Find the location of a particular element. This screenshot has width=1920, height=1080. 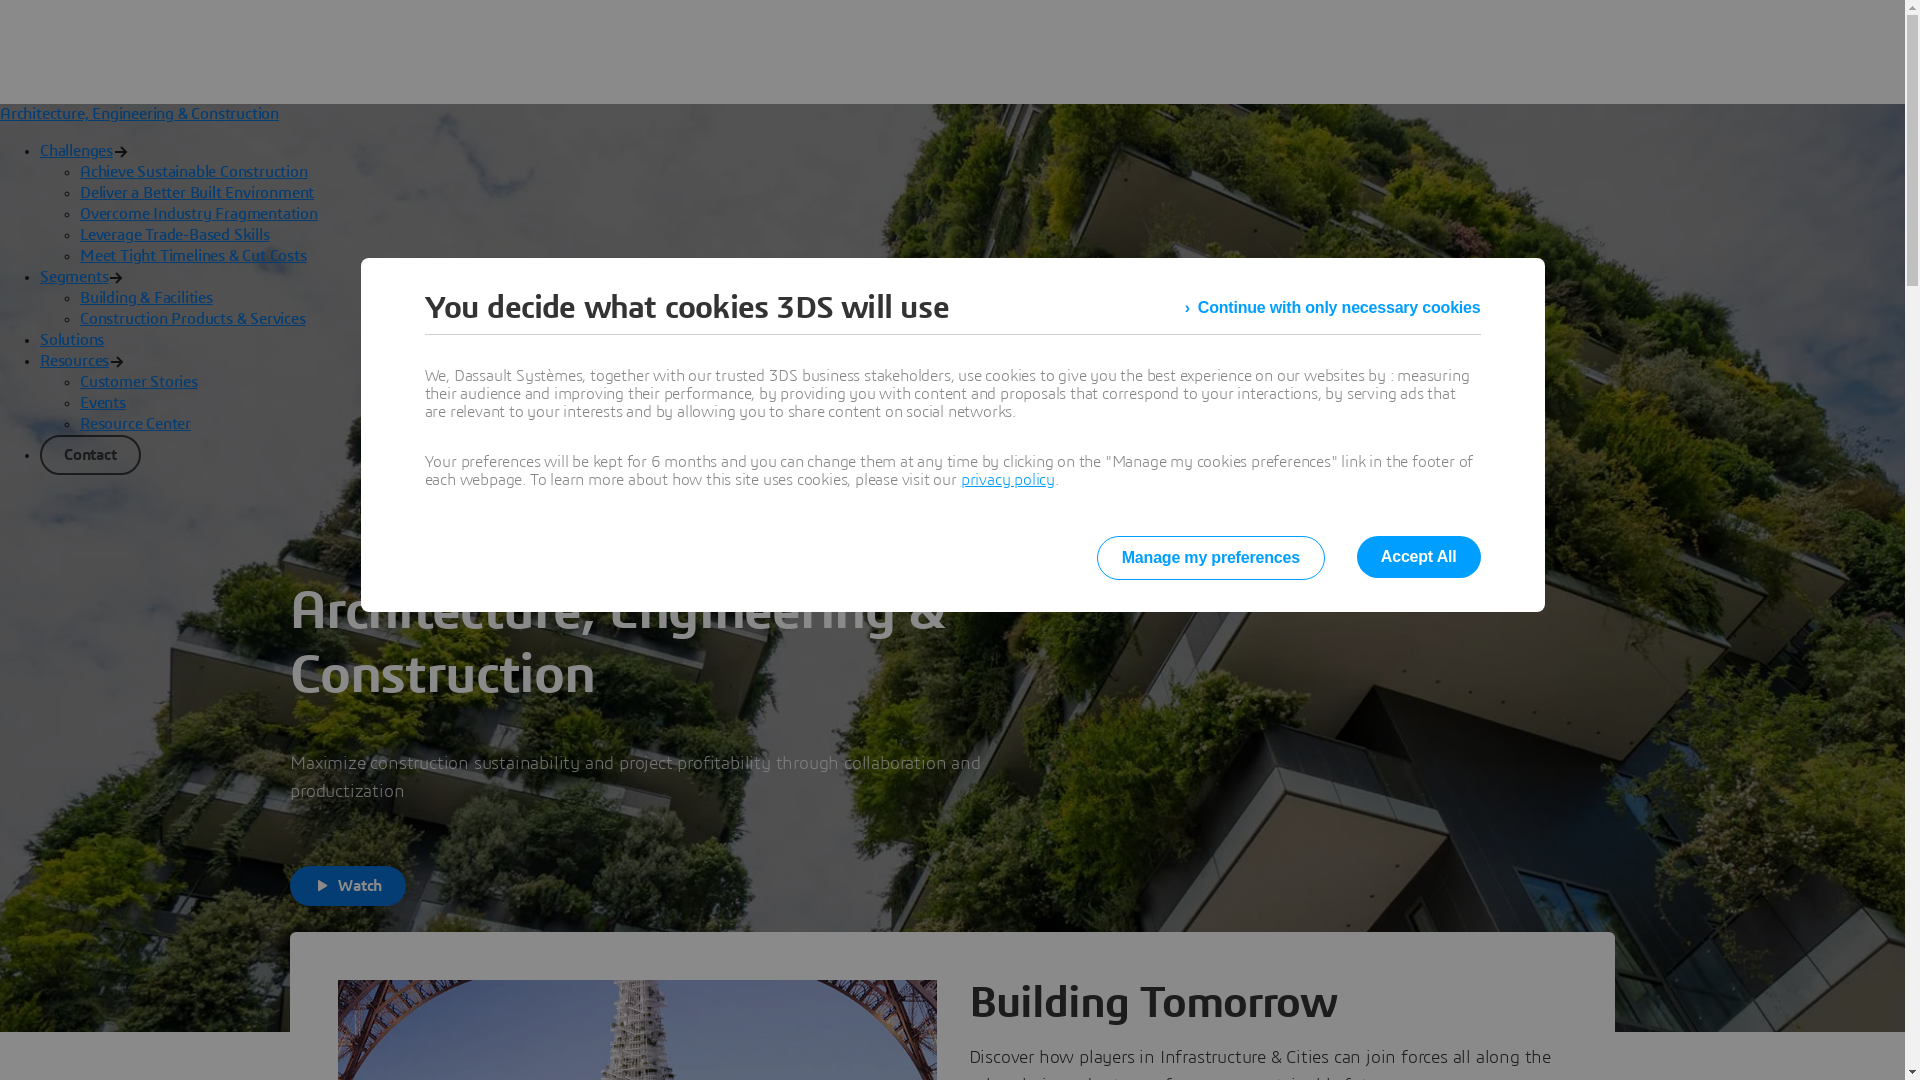

Leverage Trade-Based Skills is located at coordinates (175, 235).